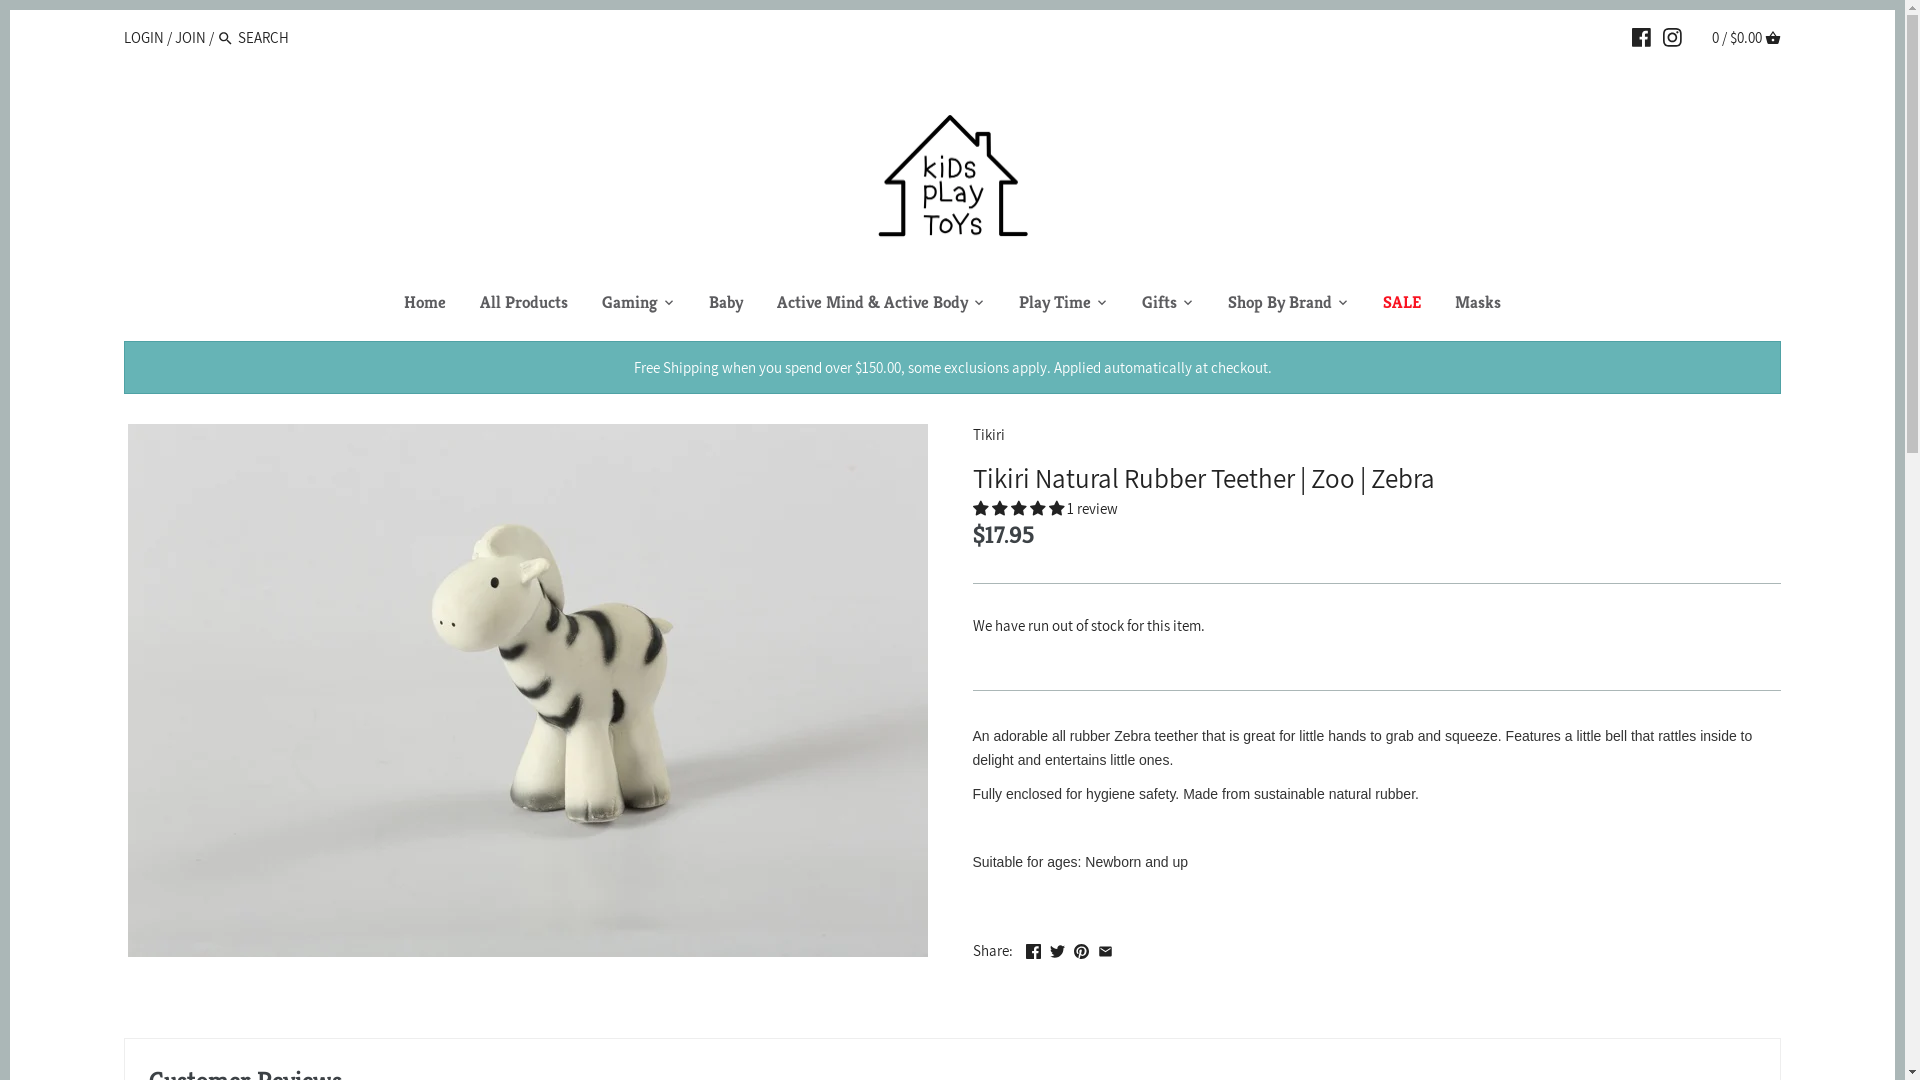 Image resolution: width=1920 pixels, height=1080 pixels. Describe the element at coordinates (1642, 37) in the screenshot. I see `FACEBOOK` at that location.